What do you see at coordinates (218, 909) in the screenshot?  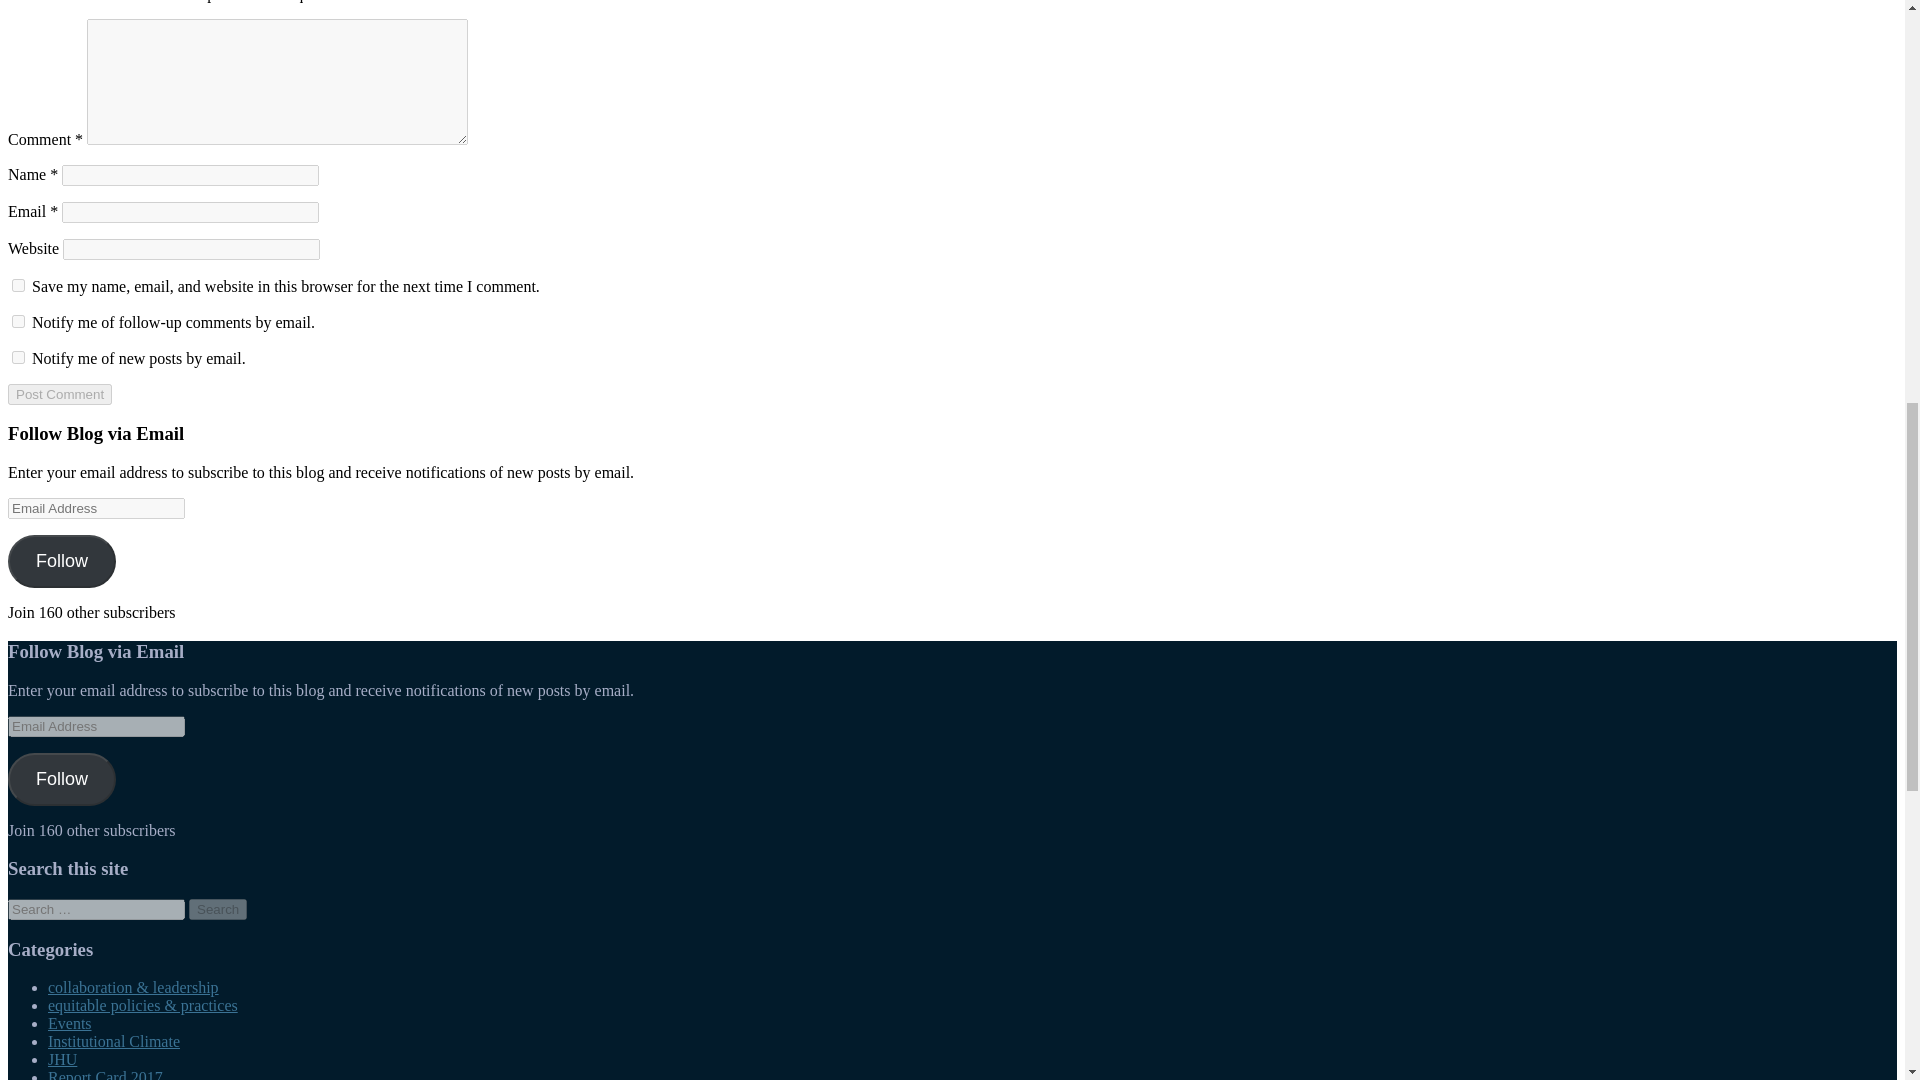 I see `Search` at bounding box center [218, 909].